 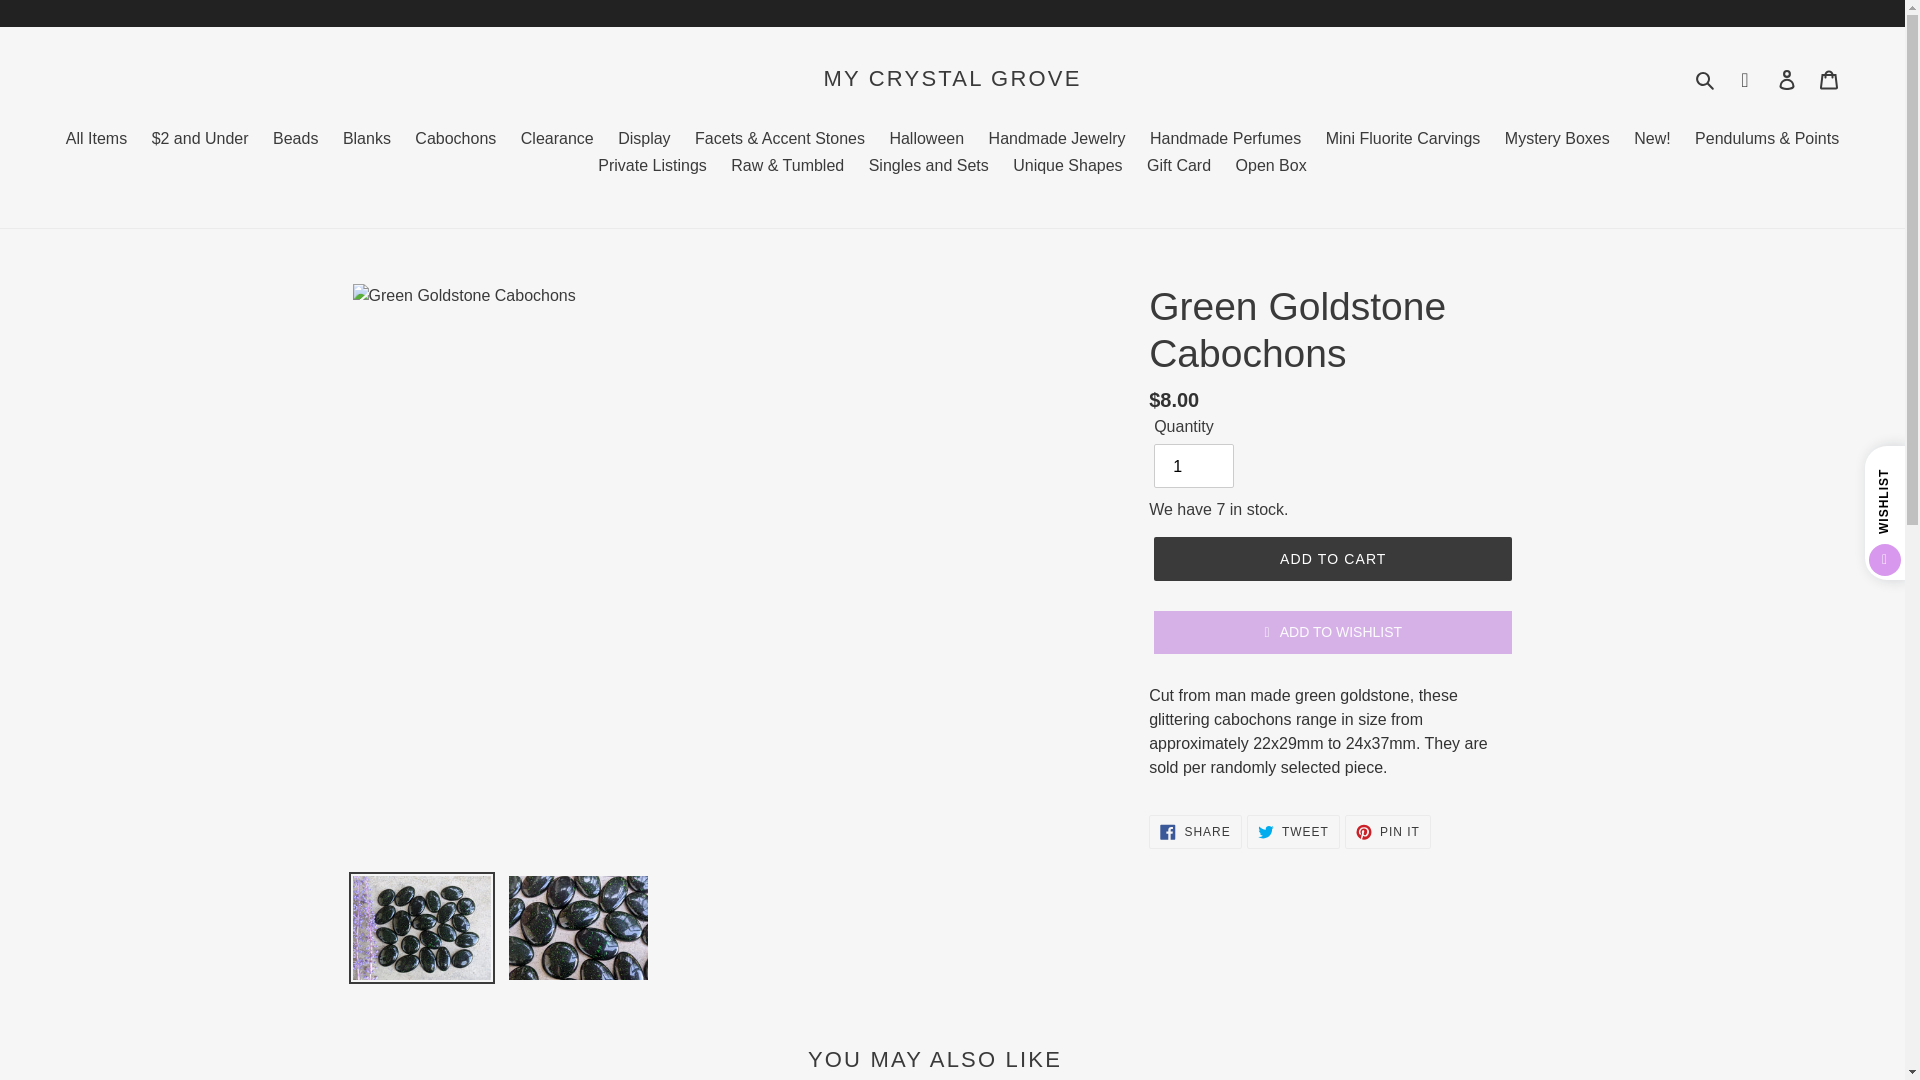 I want to click on All Items, so click(x=96, y=140).